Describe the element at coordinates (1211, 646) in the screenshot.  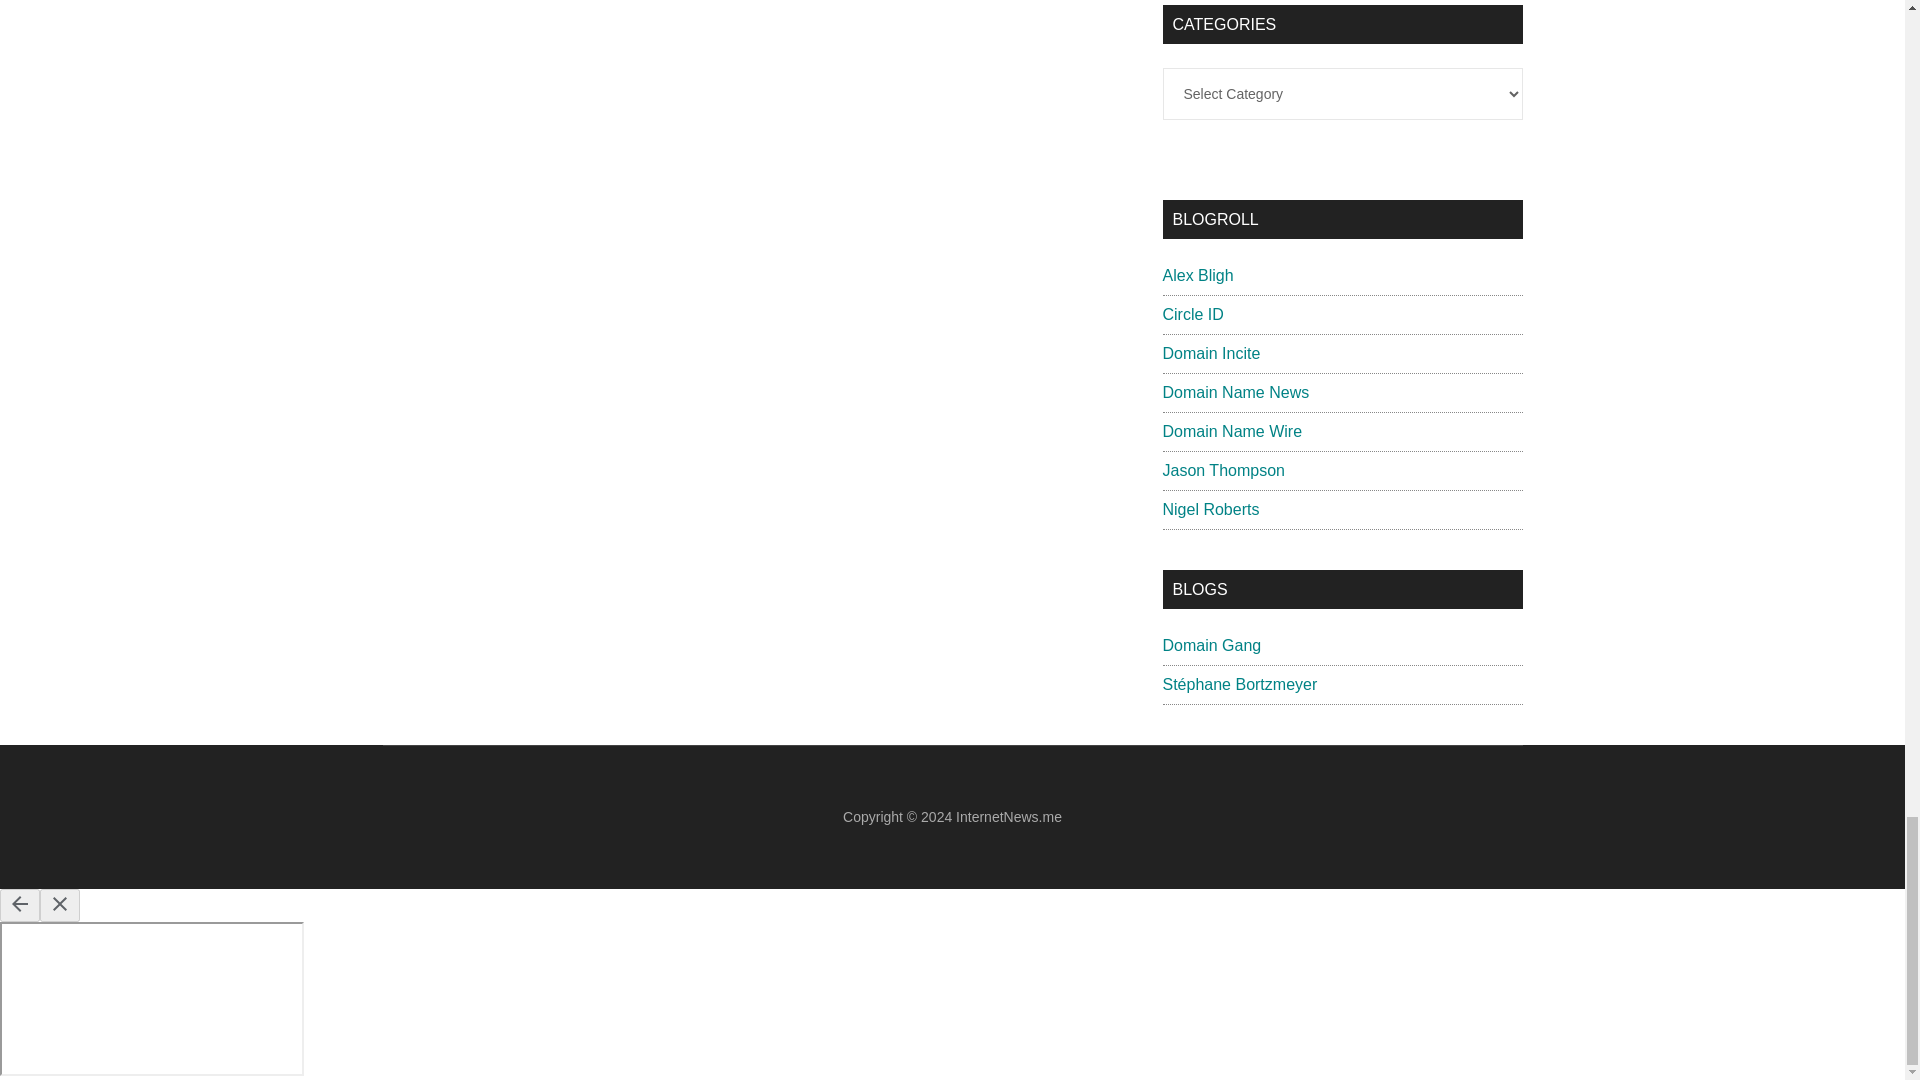
I see `Domain news and humour` at that location.